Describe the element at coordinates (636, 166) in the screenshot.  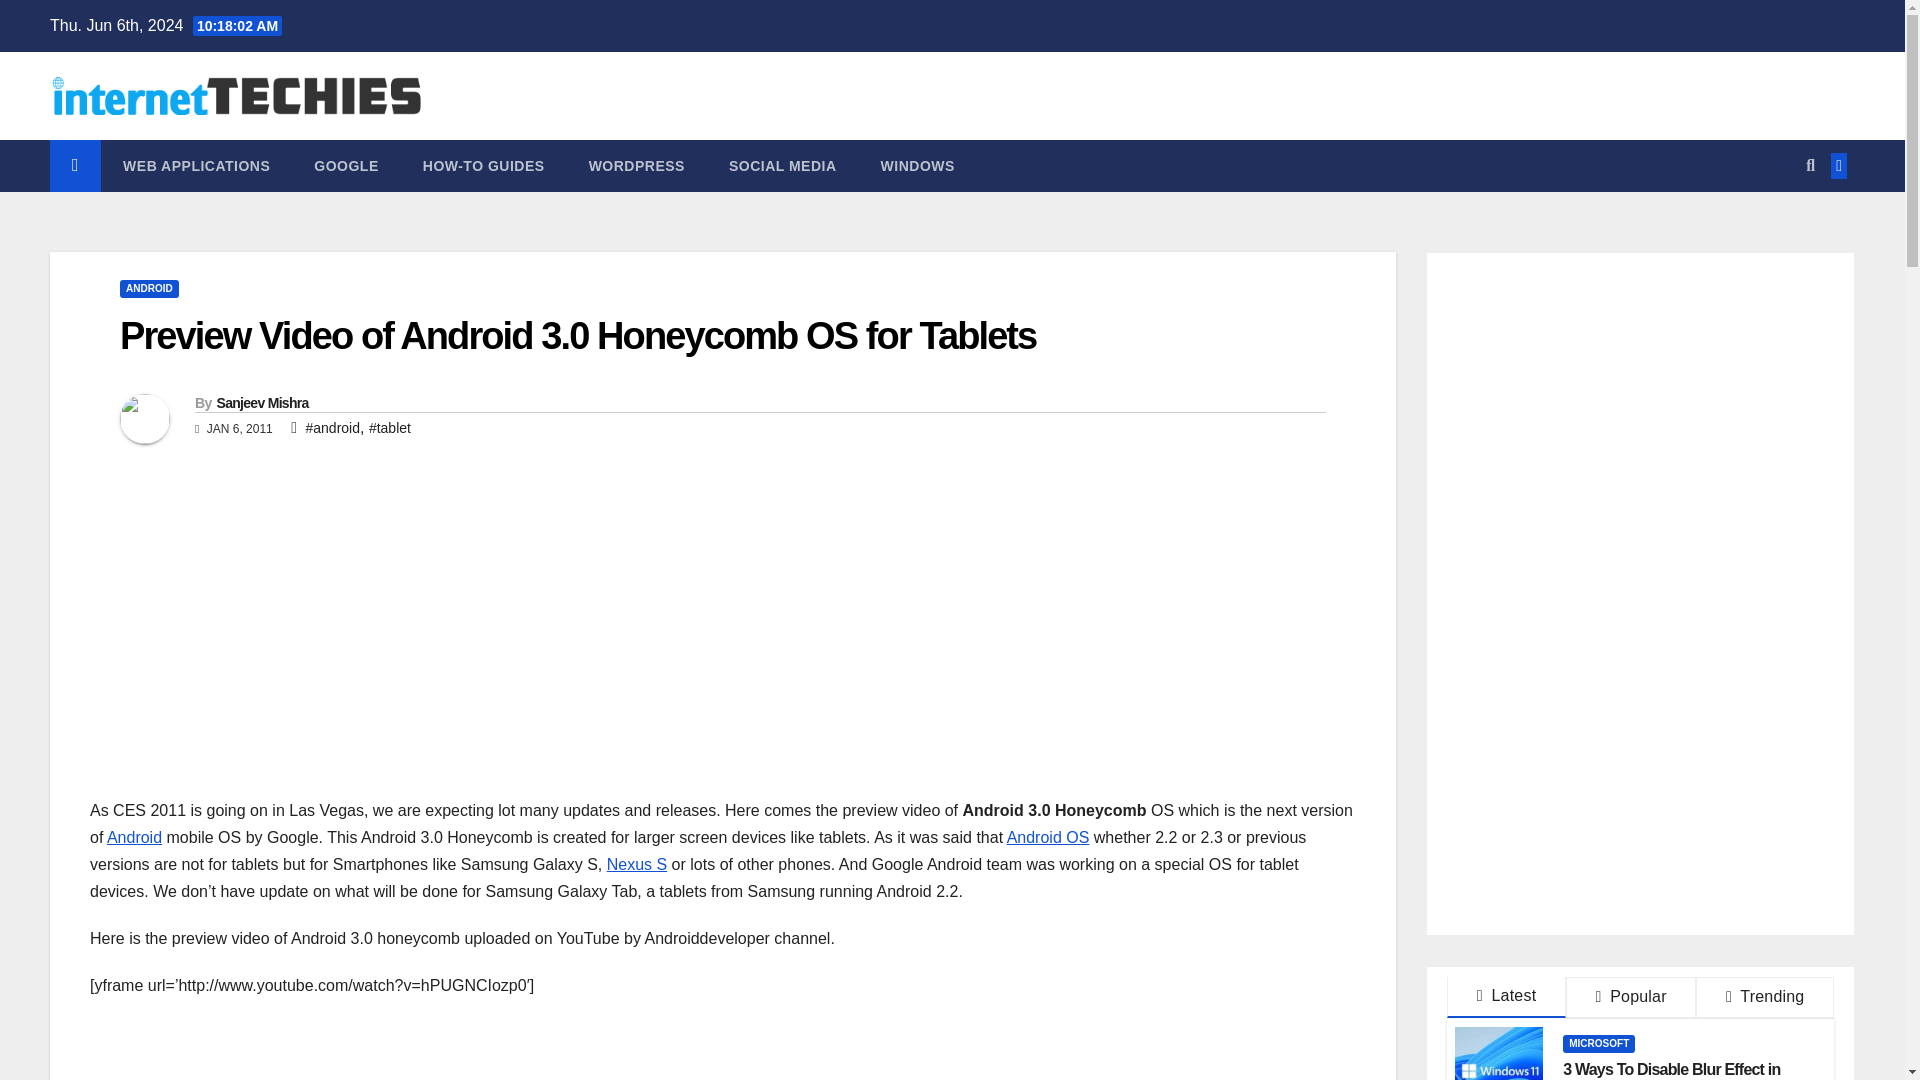
I see `WordPress` at that location.